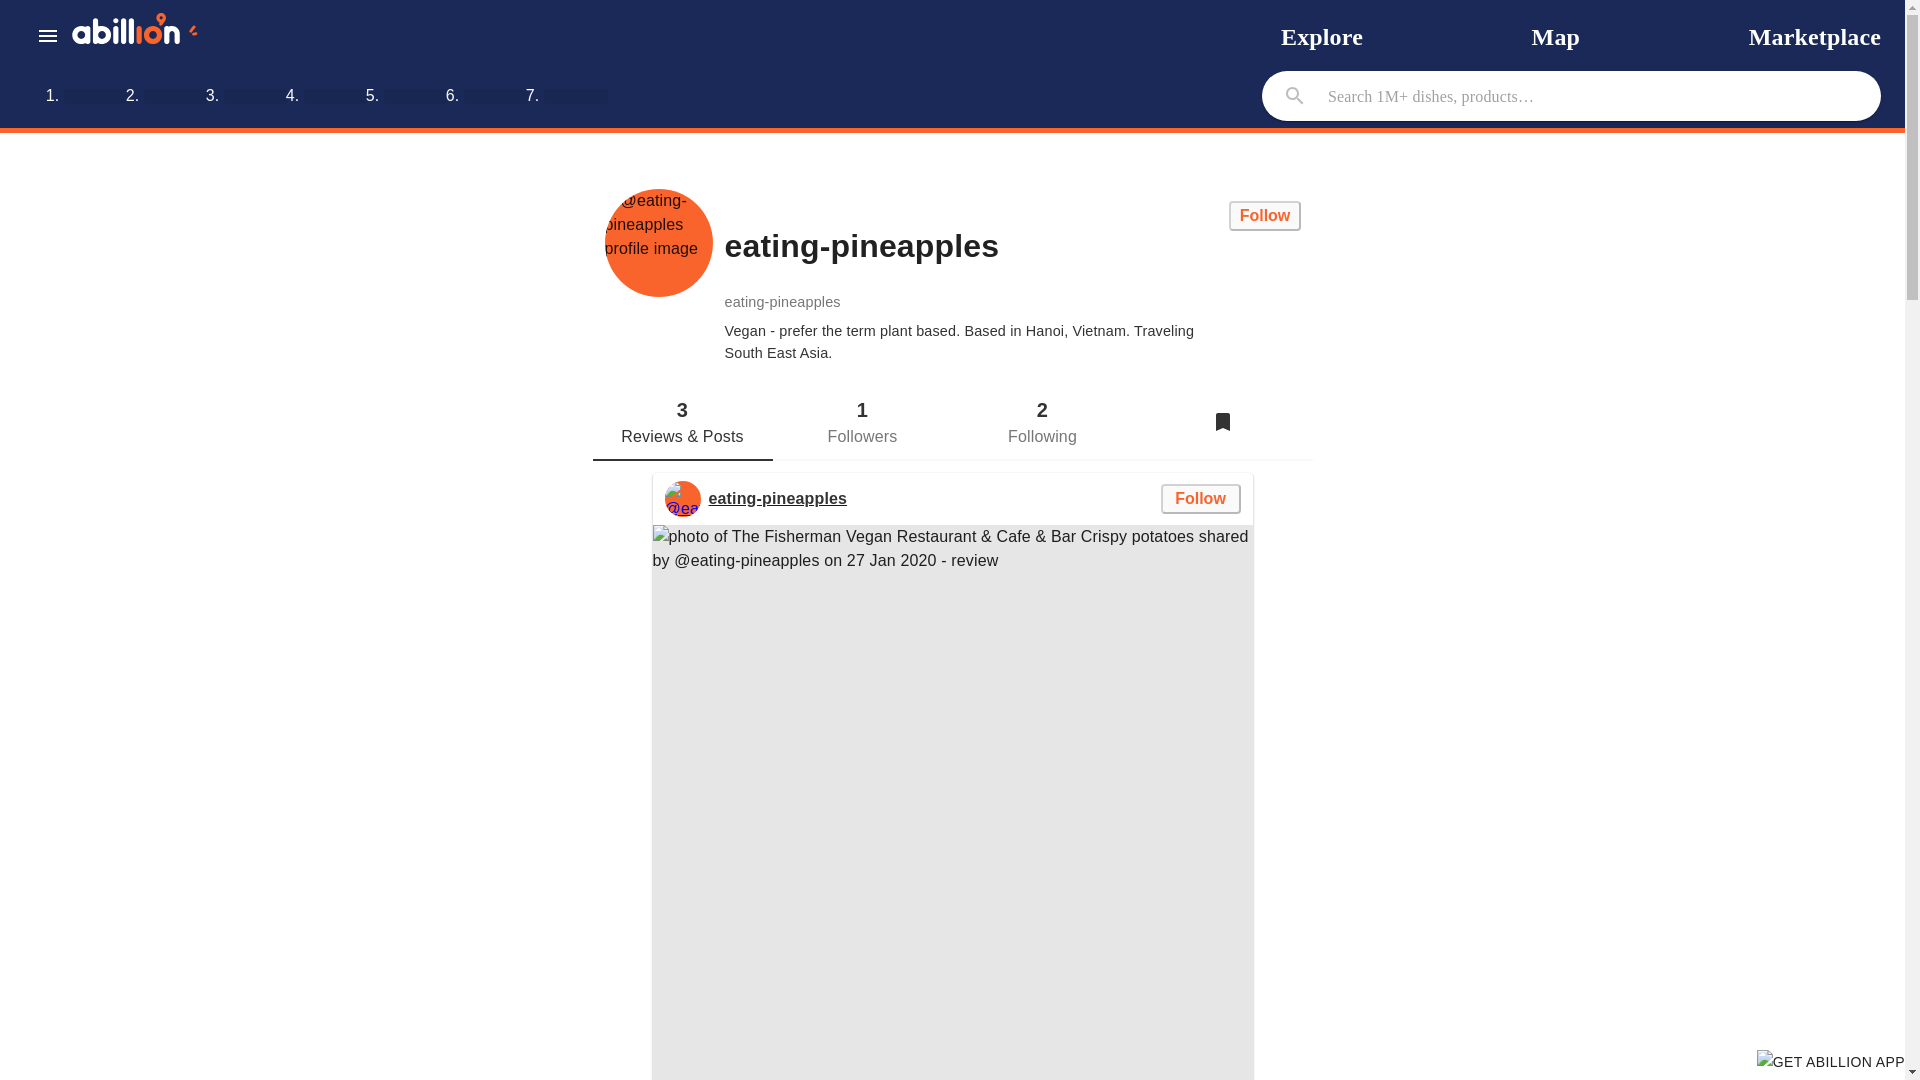 This screenshot has width=1920, height=1080. What do you see at coordinates (1200, 498) in the screenshot?
I see `Follow` at bounding box center [1200, 498].